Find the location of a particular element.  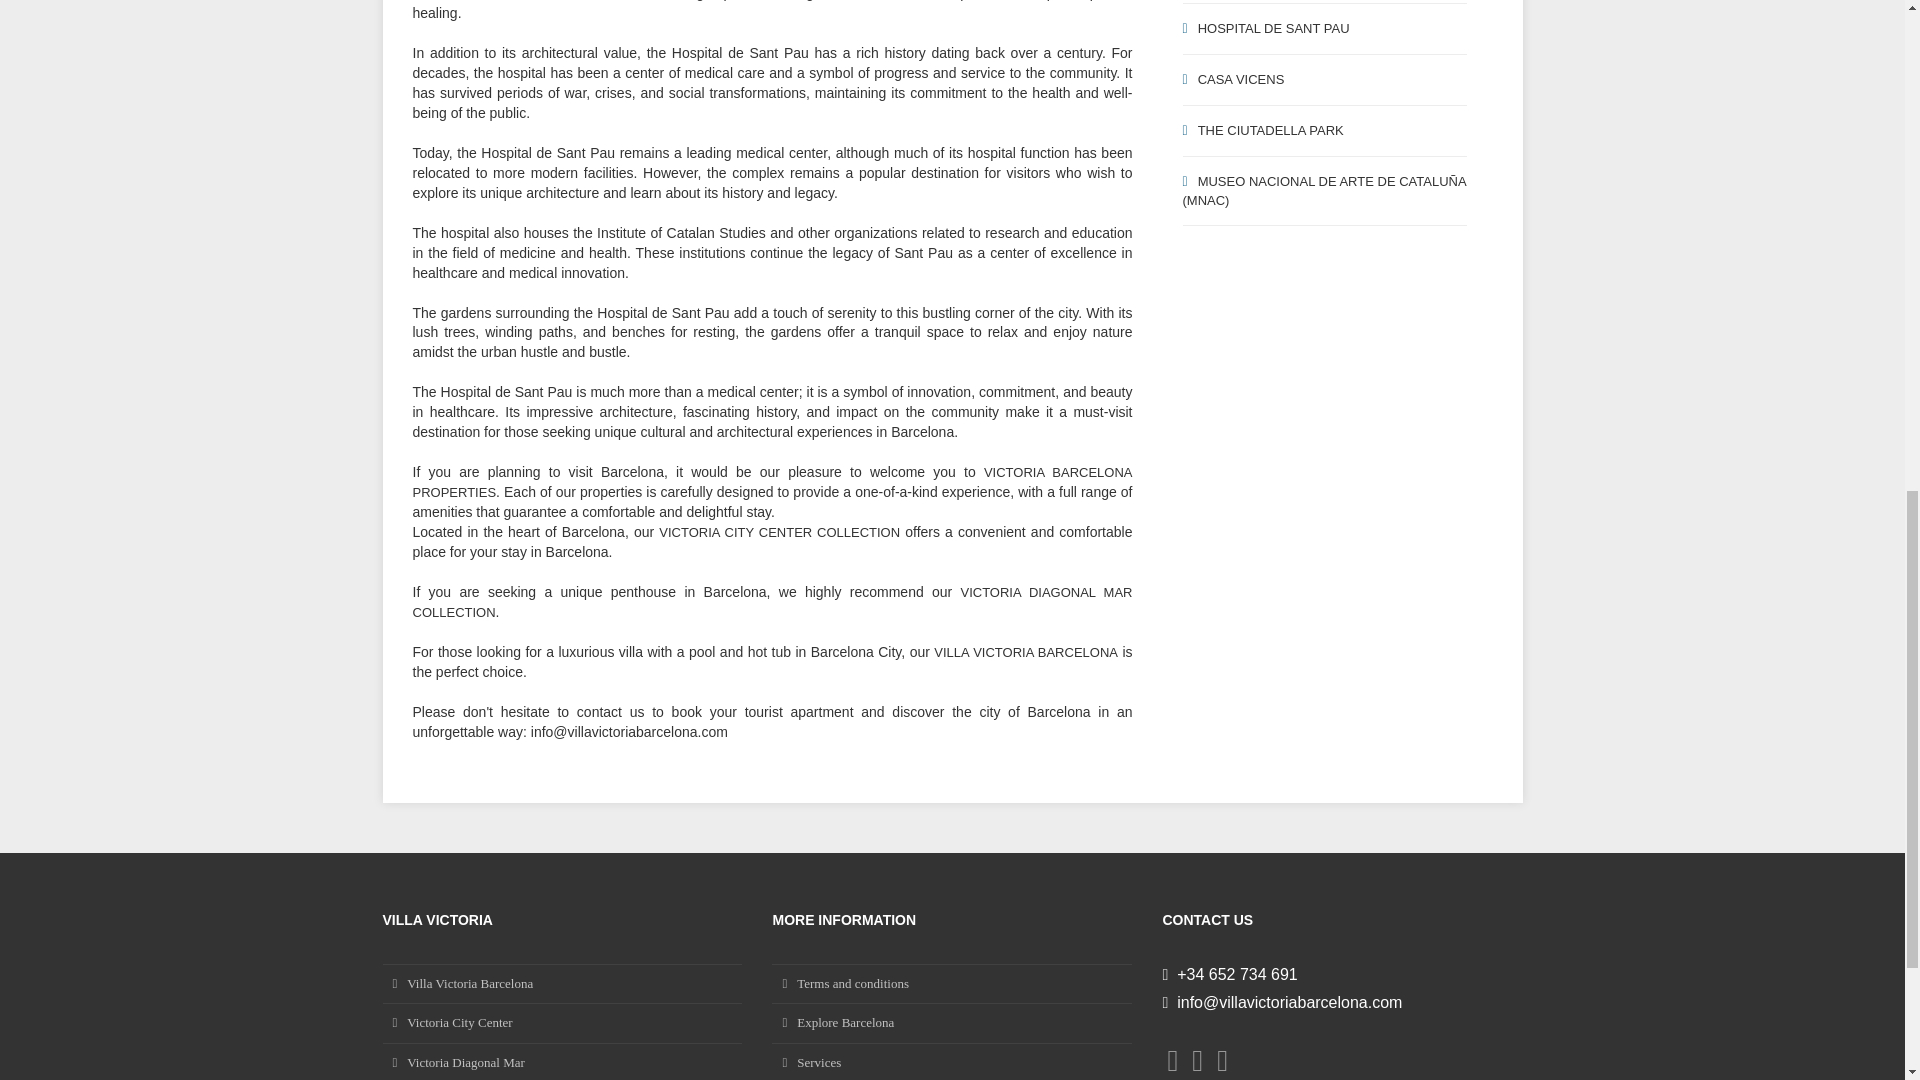

HOSPITAL DE SANT PAU is located at coordinates (1324, 30).